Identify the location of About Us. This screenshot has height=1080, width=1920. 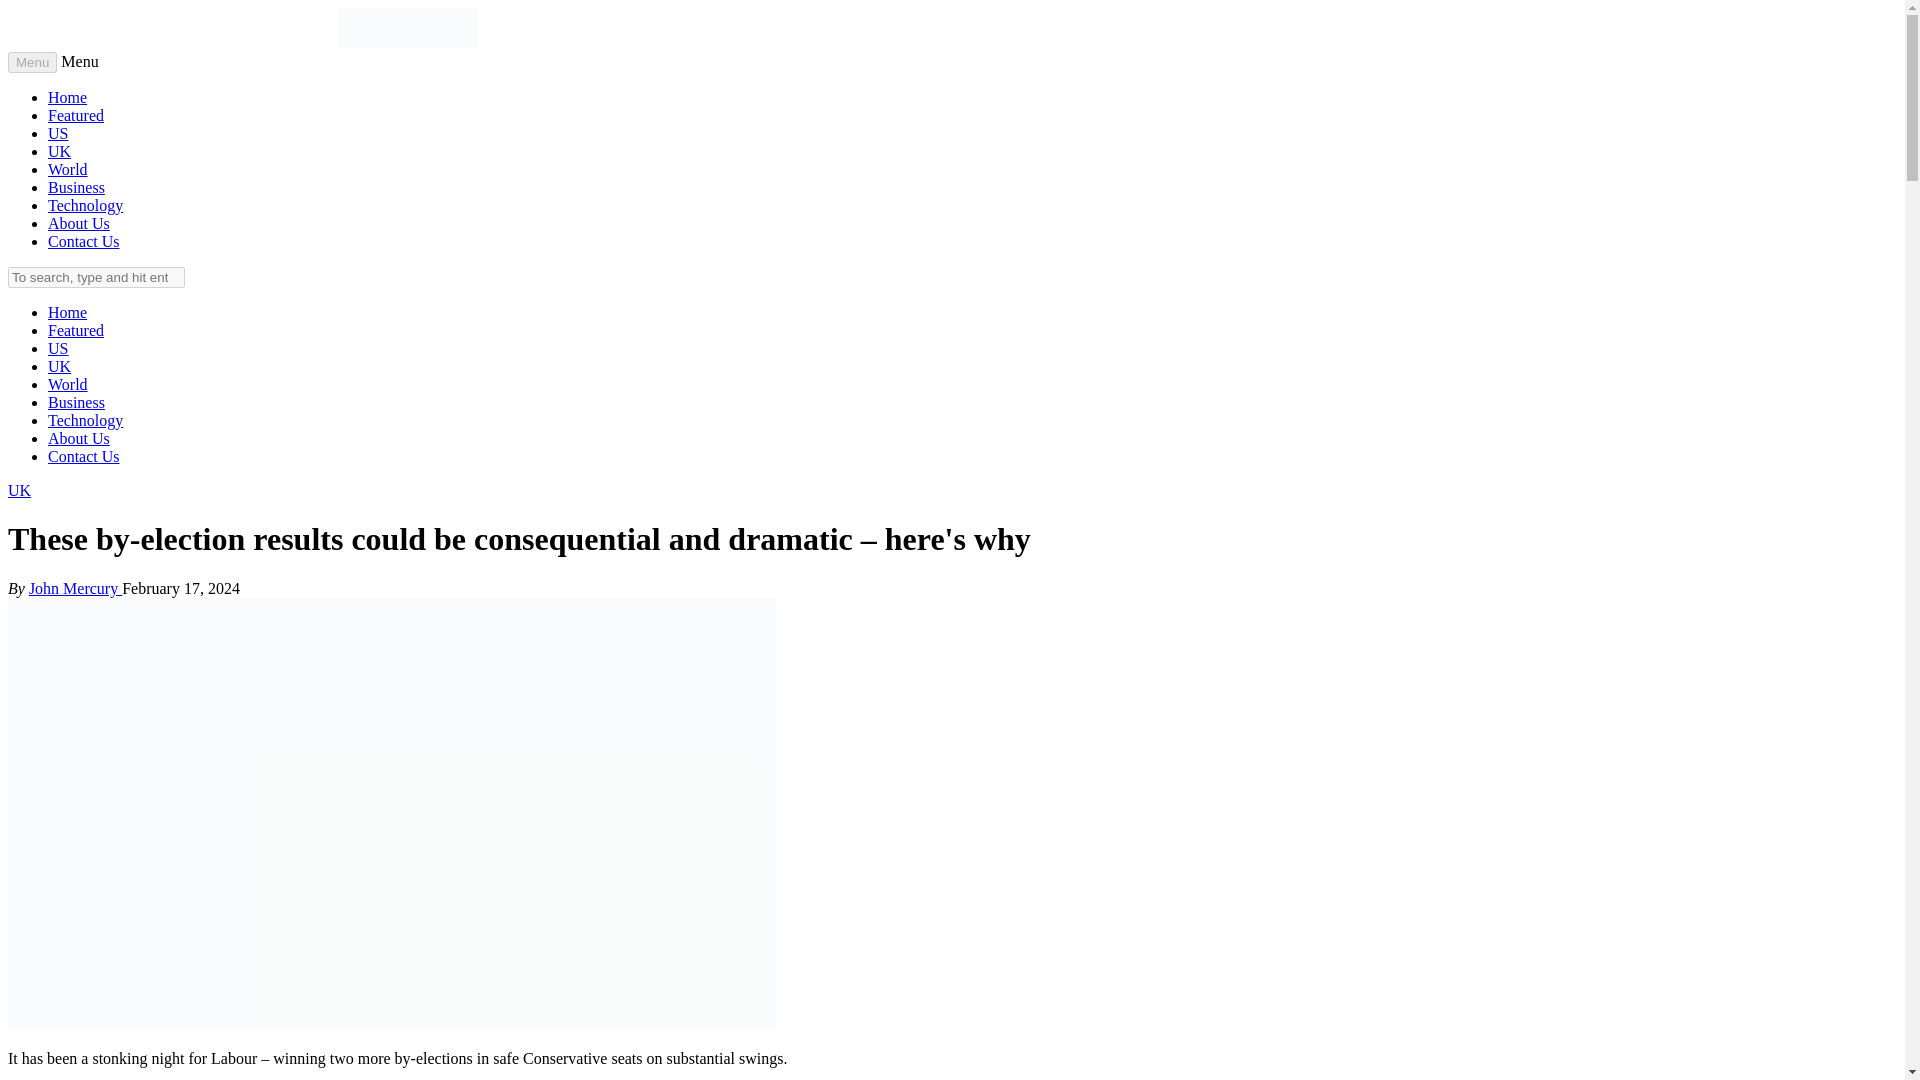
(78, 438).